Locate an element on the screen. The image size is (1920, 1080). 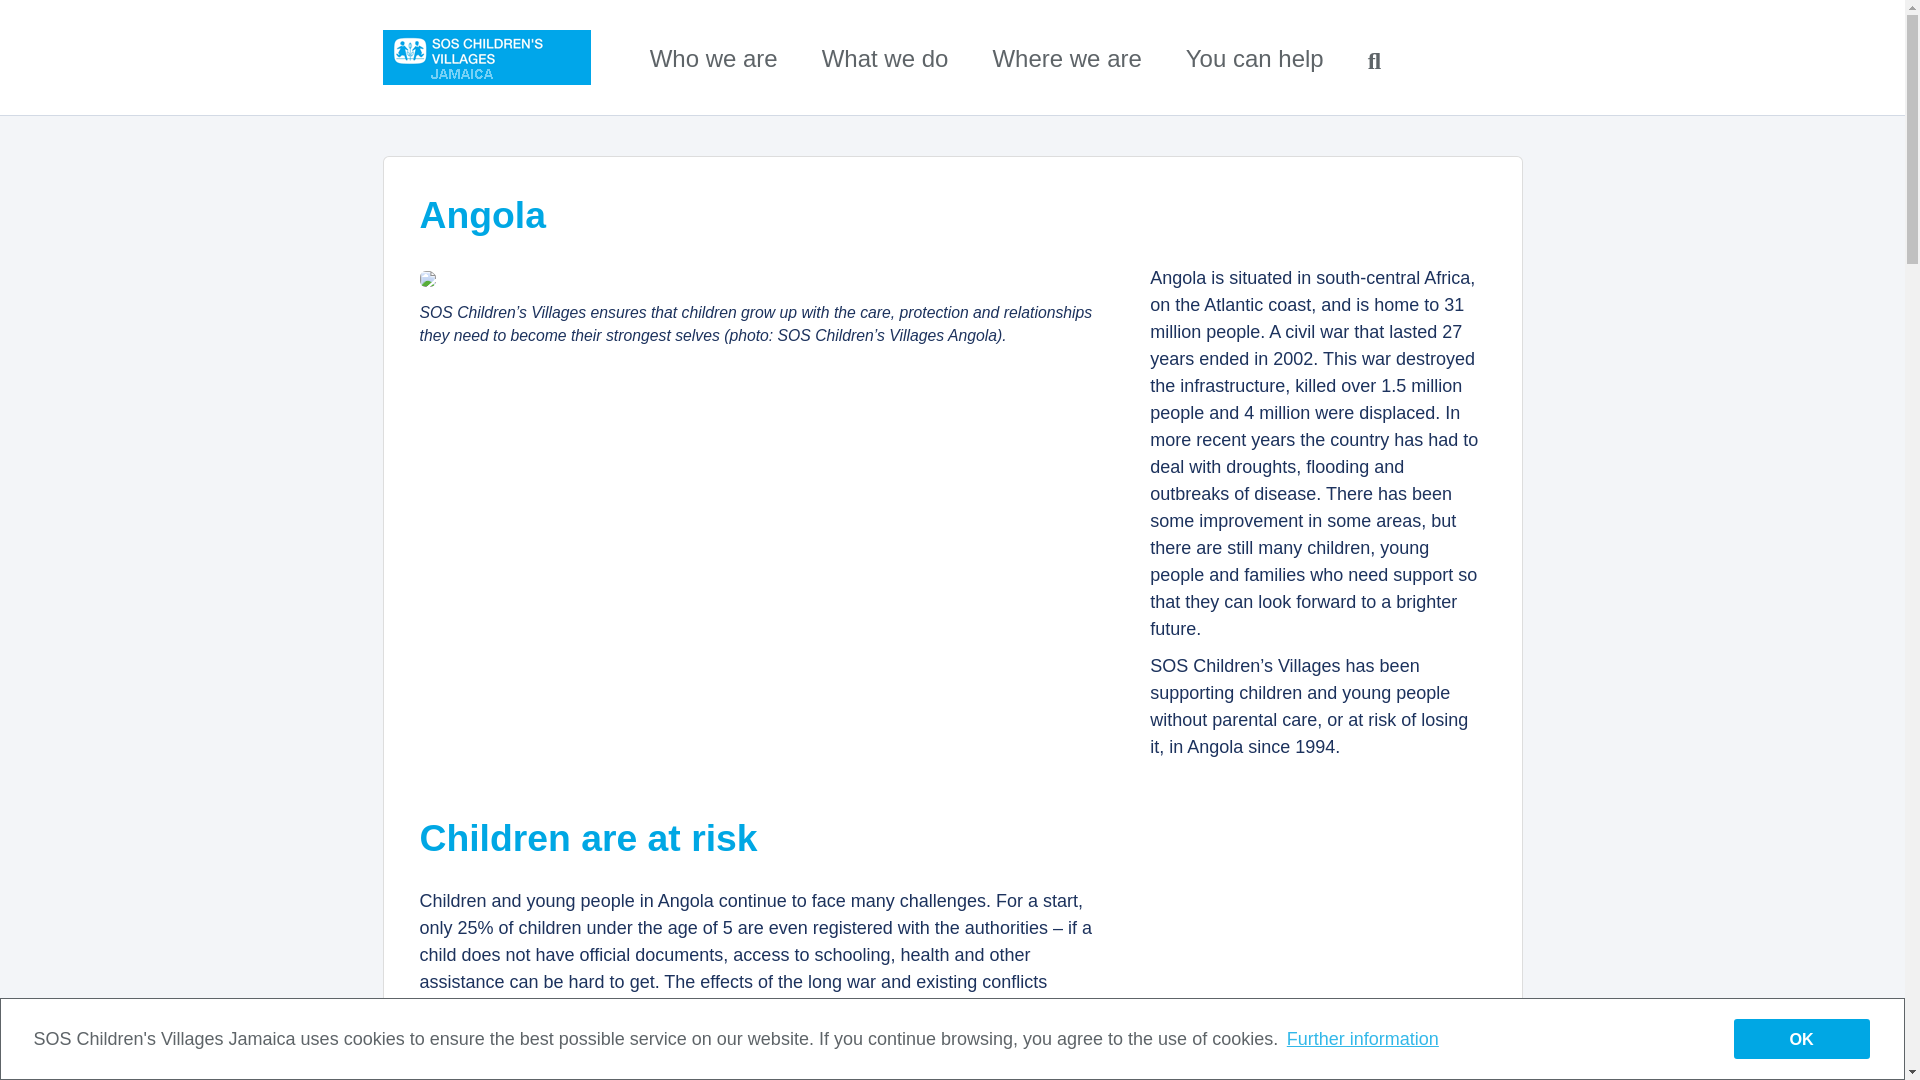
OK is located at coordinates (1802, 1042).